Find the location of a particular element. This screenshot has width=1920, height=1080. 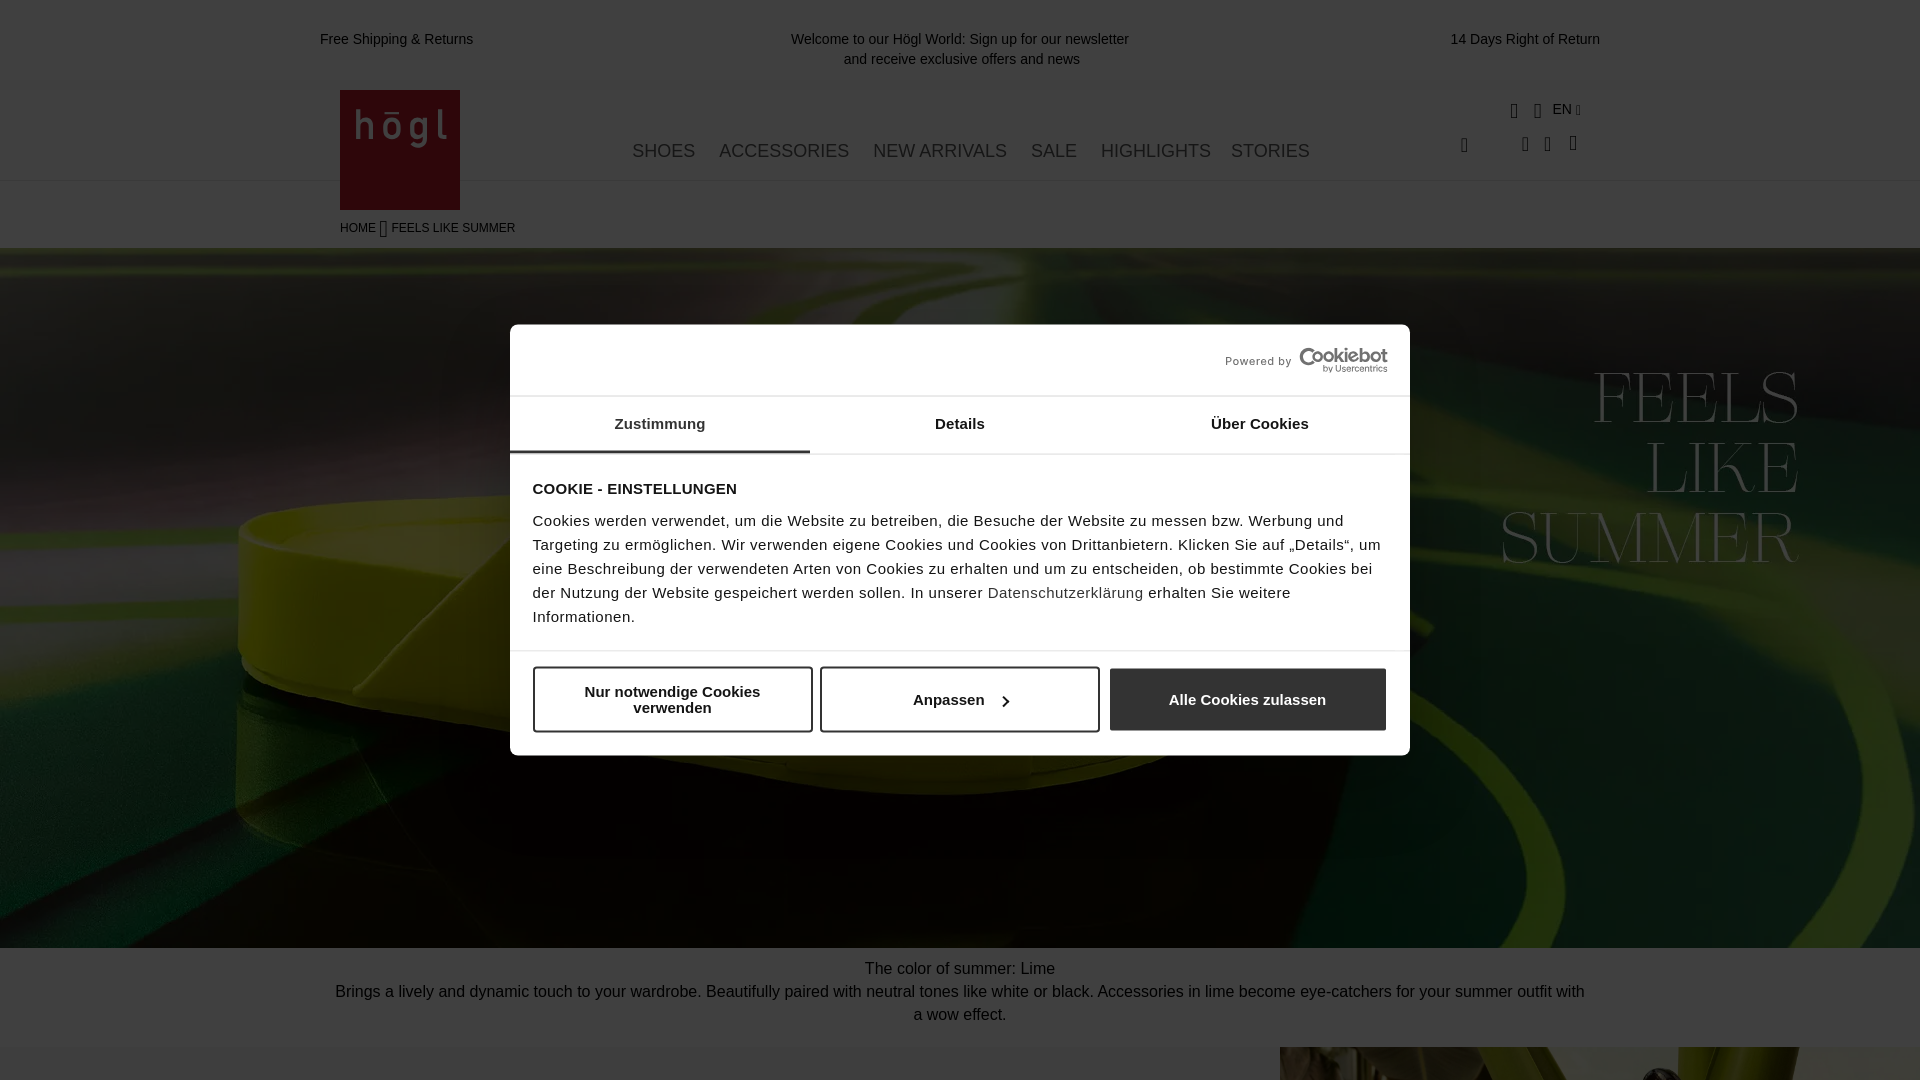

Zustimmung is located at coordinates (660, 424).